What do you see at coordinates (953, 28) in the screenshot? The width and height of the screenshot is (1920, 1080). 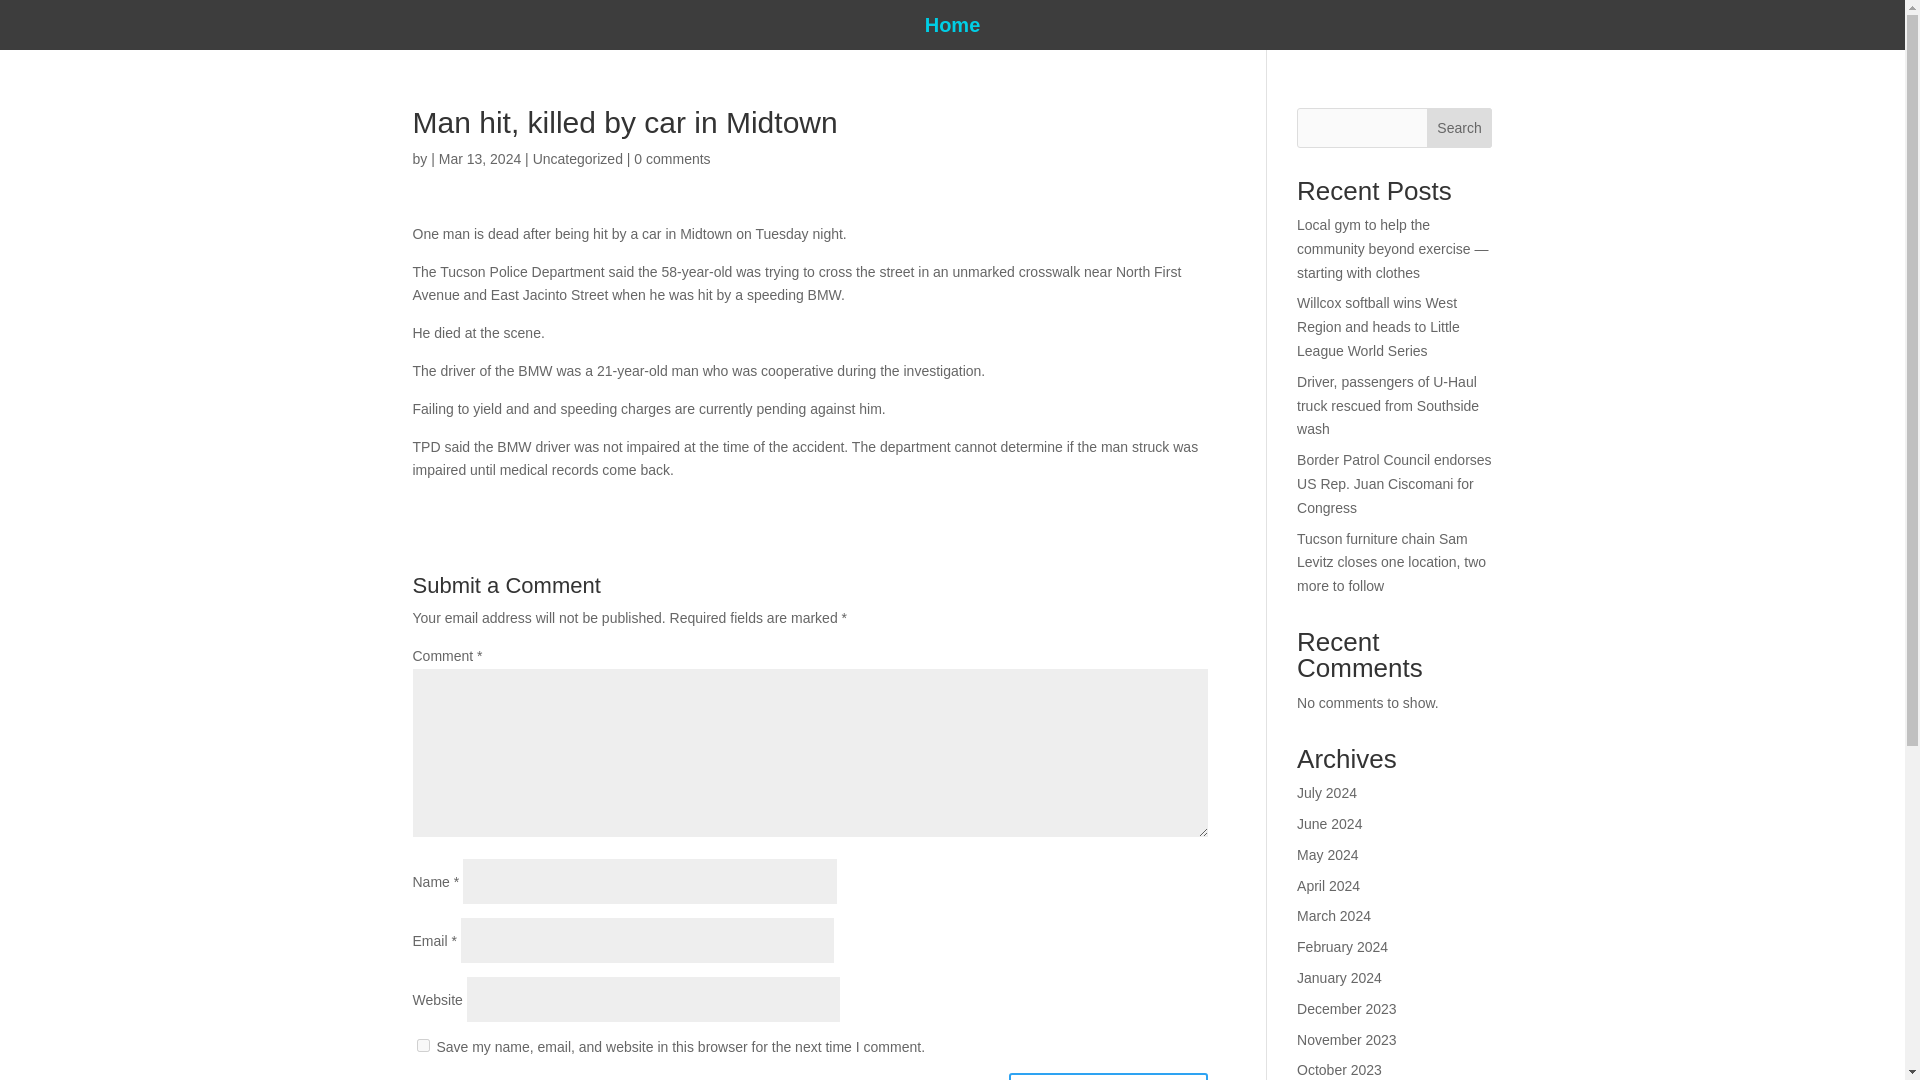 I see `Home` at bounding box center [953, 28].